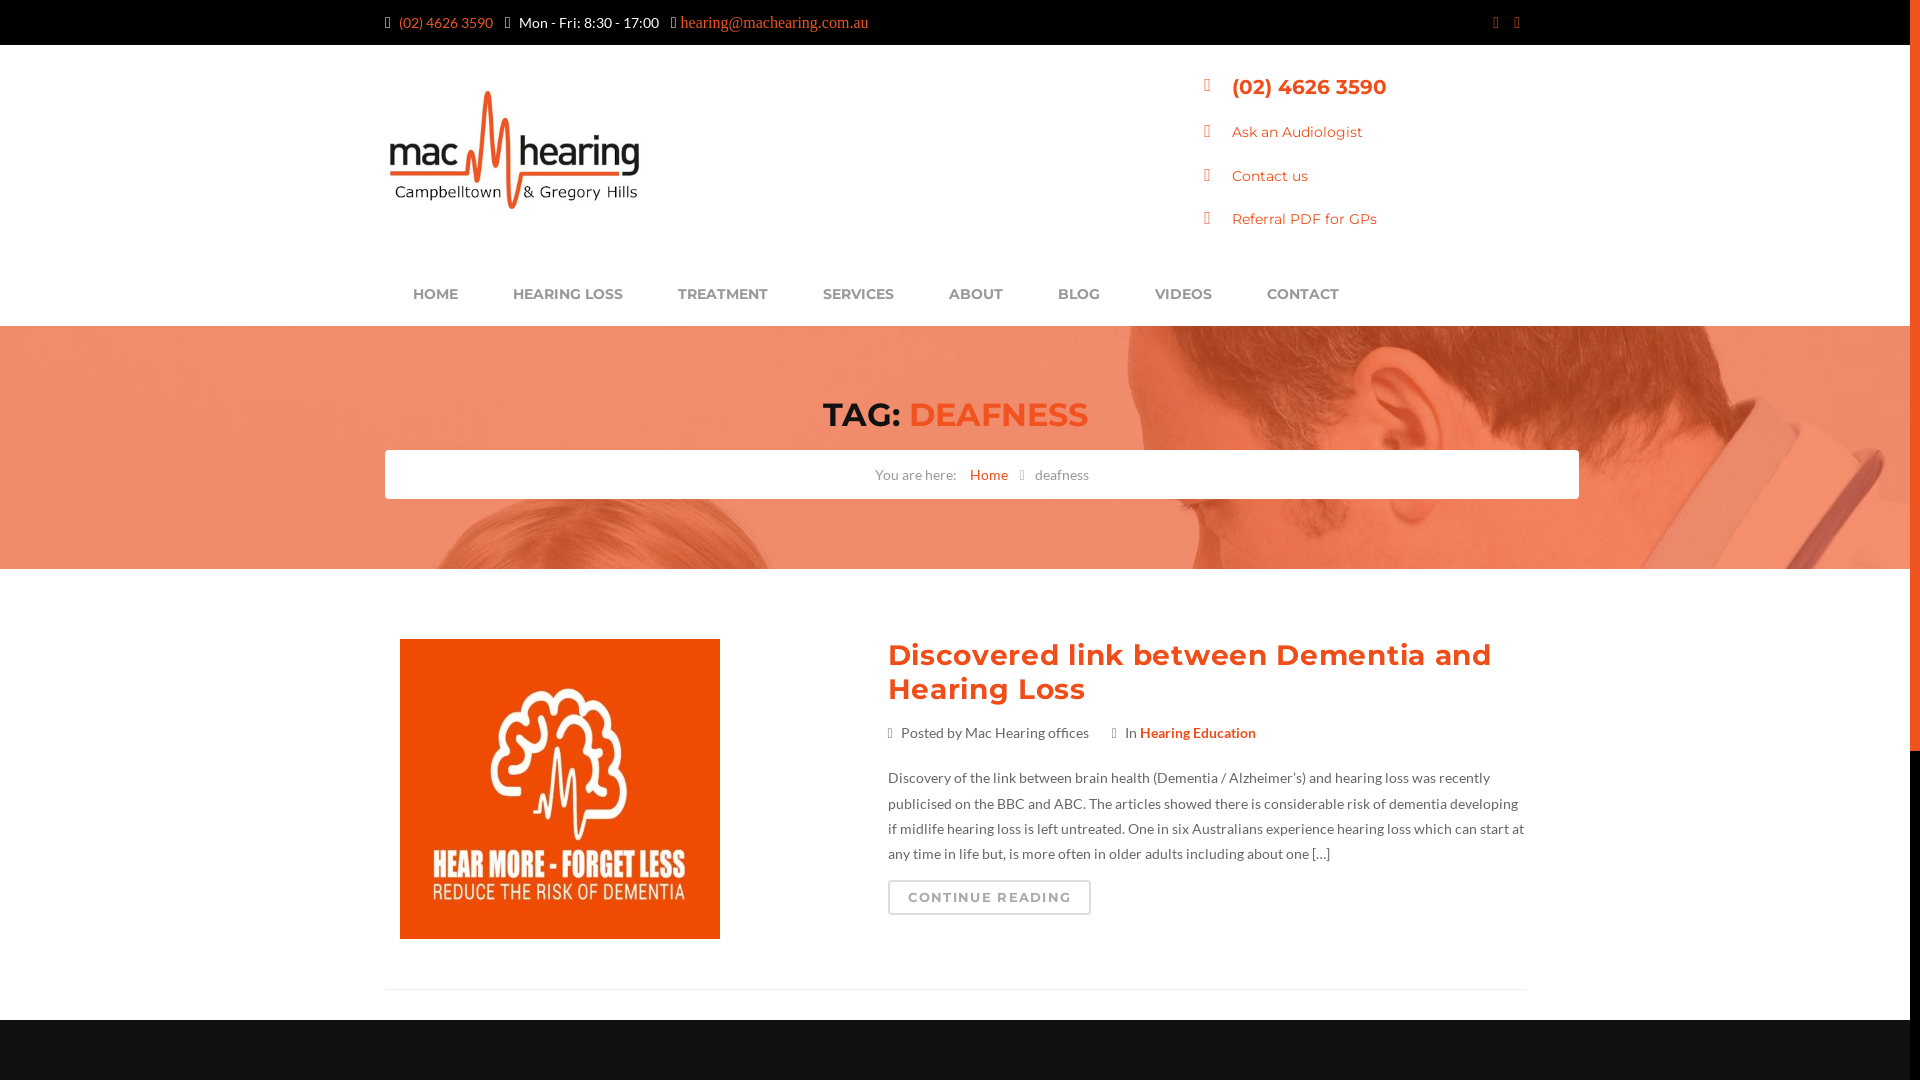 This screenshot has height=1080, width=1920. Describe the element at coordinates (775, 22) in the screenshot. I see `hearing@machearing.com.au` at that location.